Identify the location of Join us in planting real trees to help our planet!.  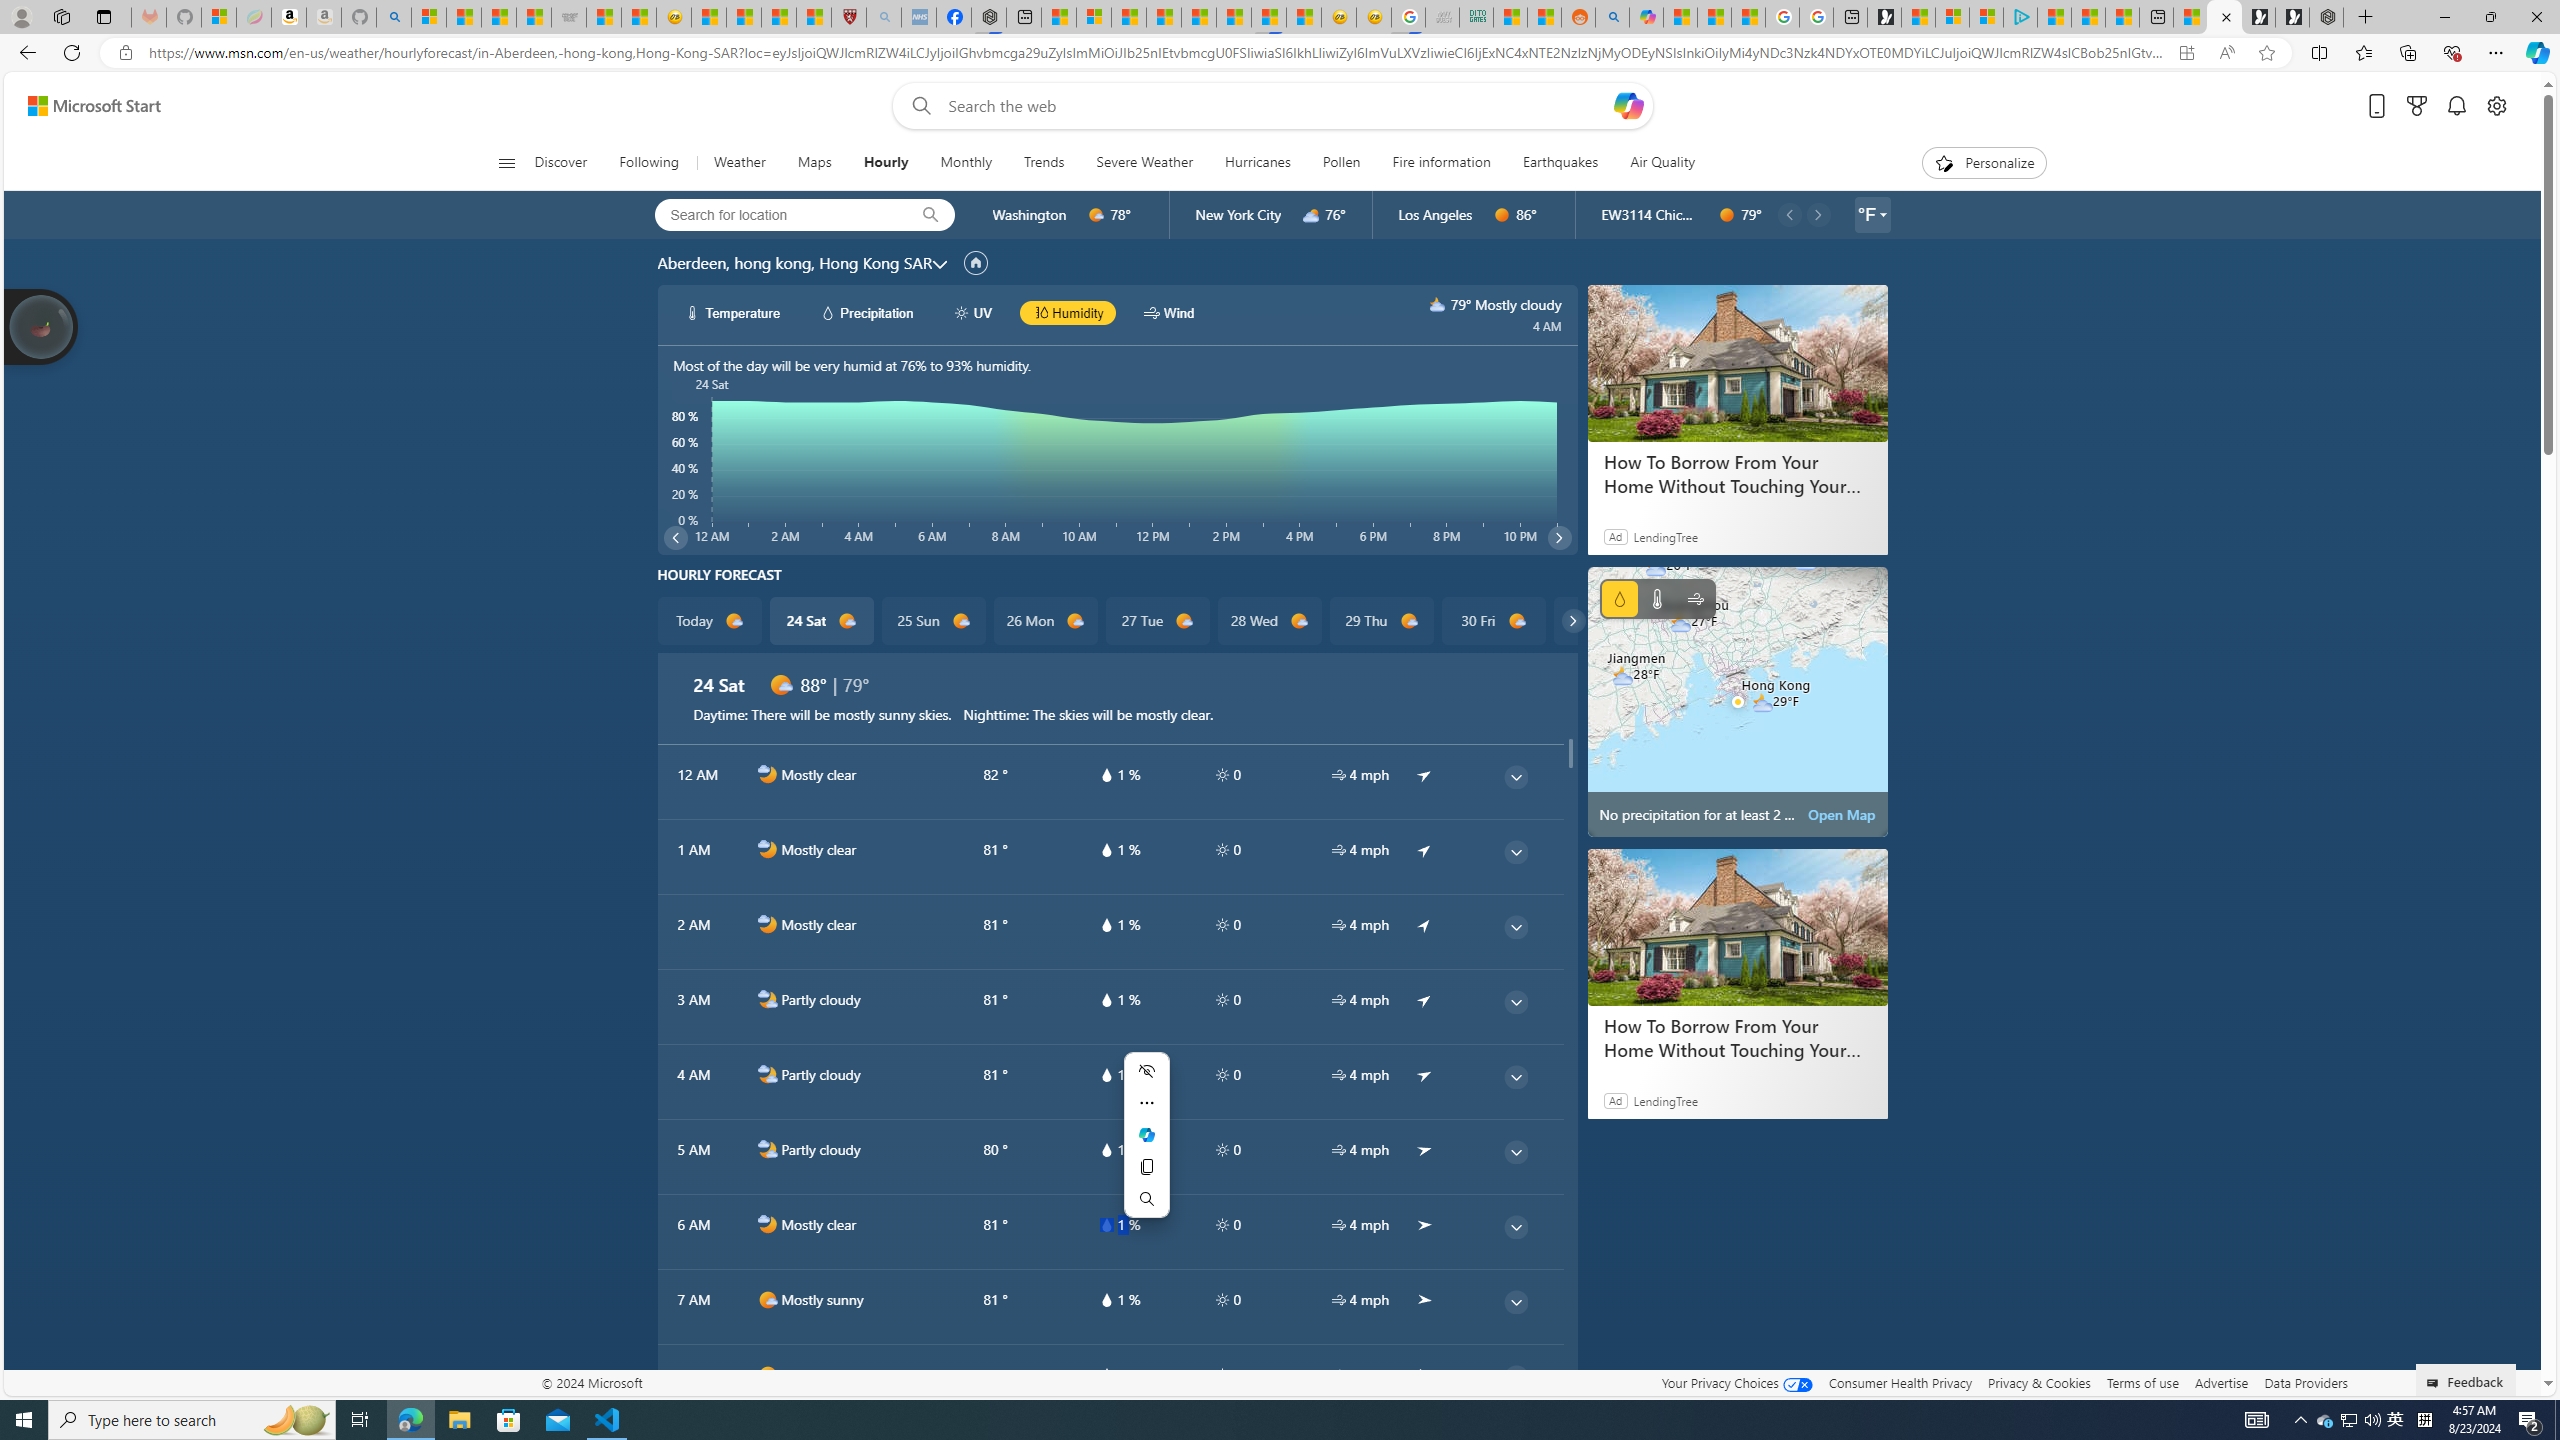
(42, 325).